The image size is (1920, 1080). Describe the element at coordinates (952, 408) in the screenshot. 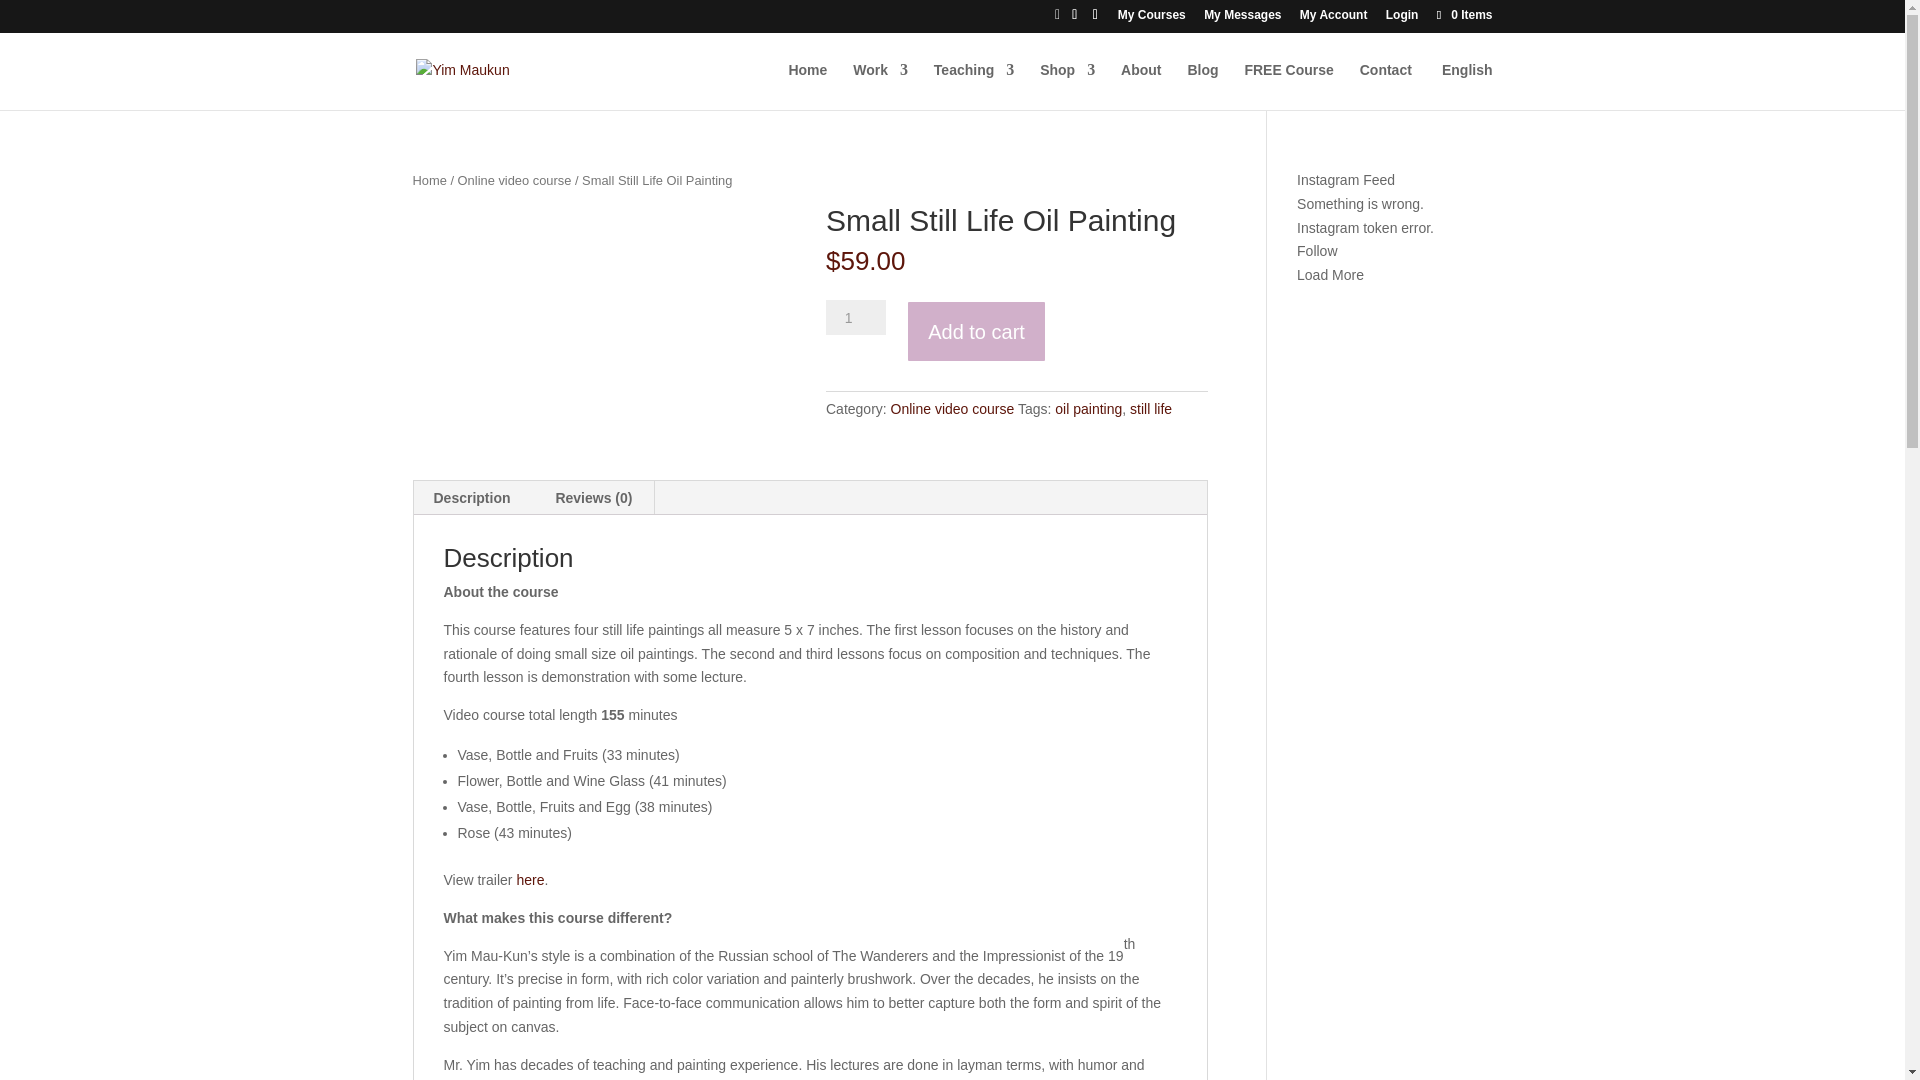

I see `Online video course` at that location.